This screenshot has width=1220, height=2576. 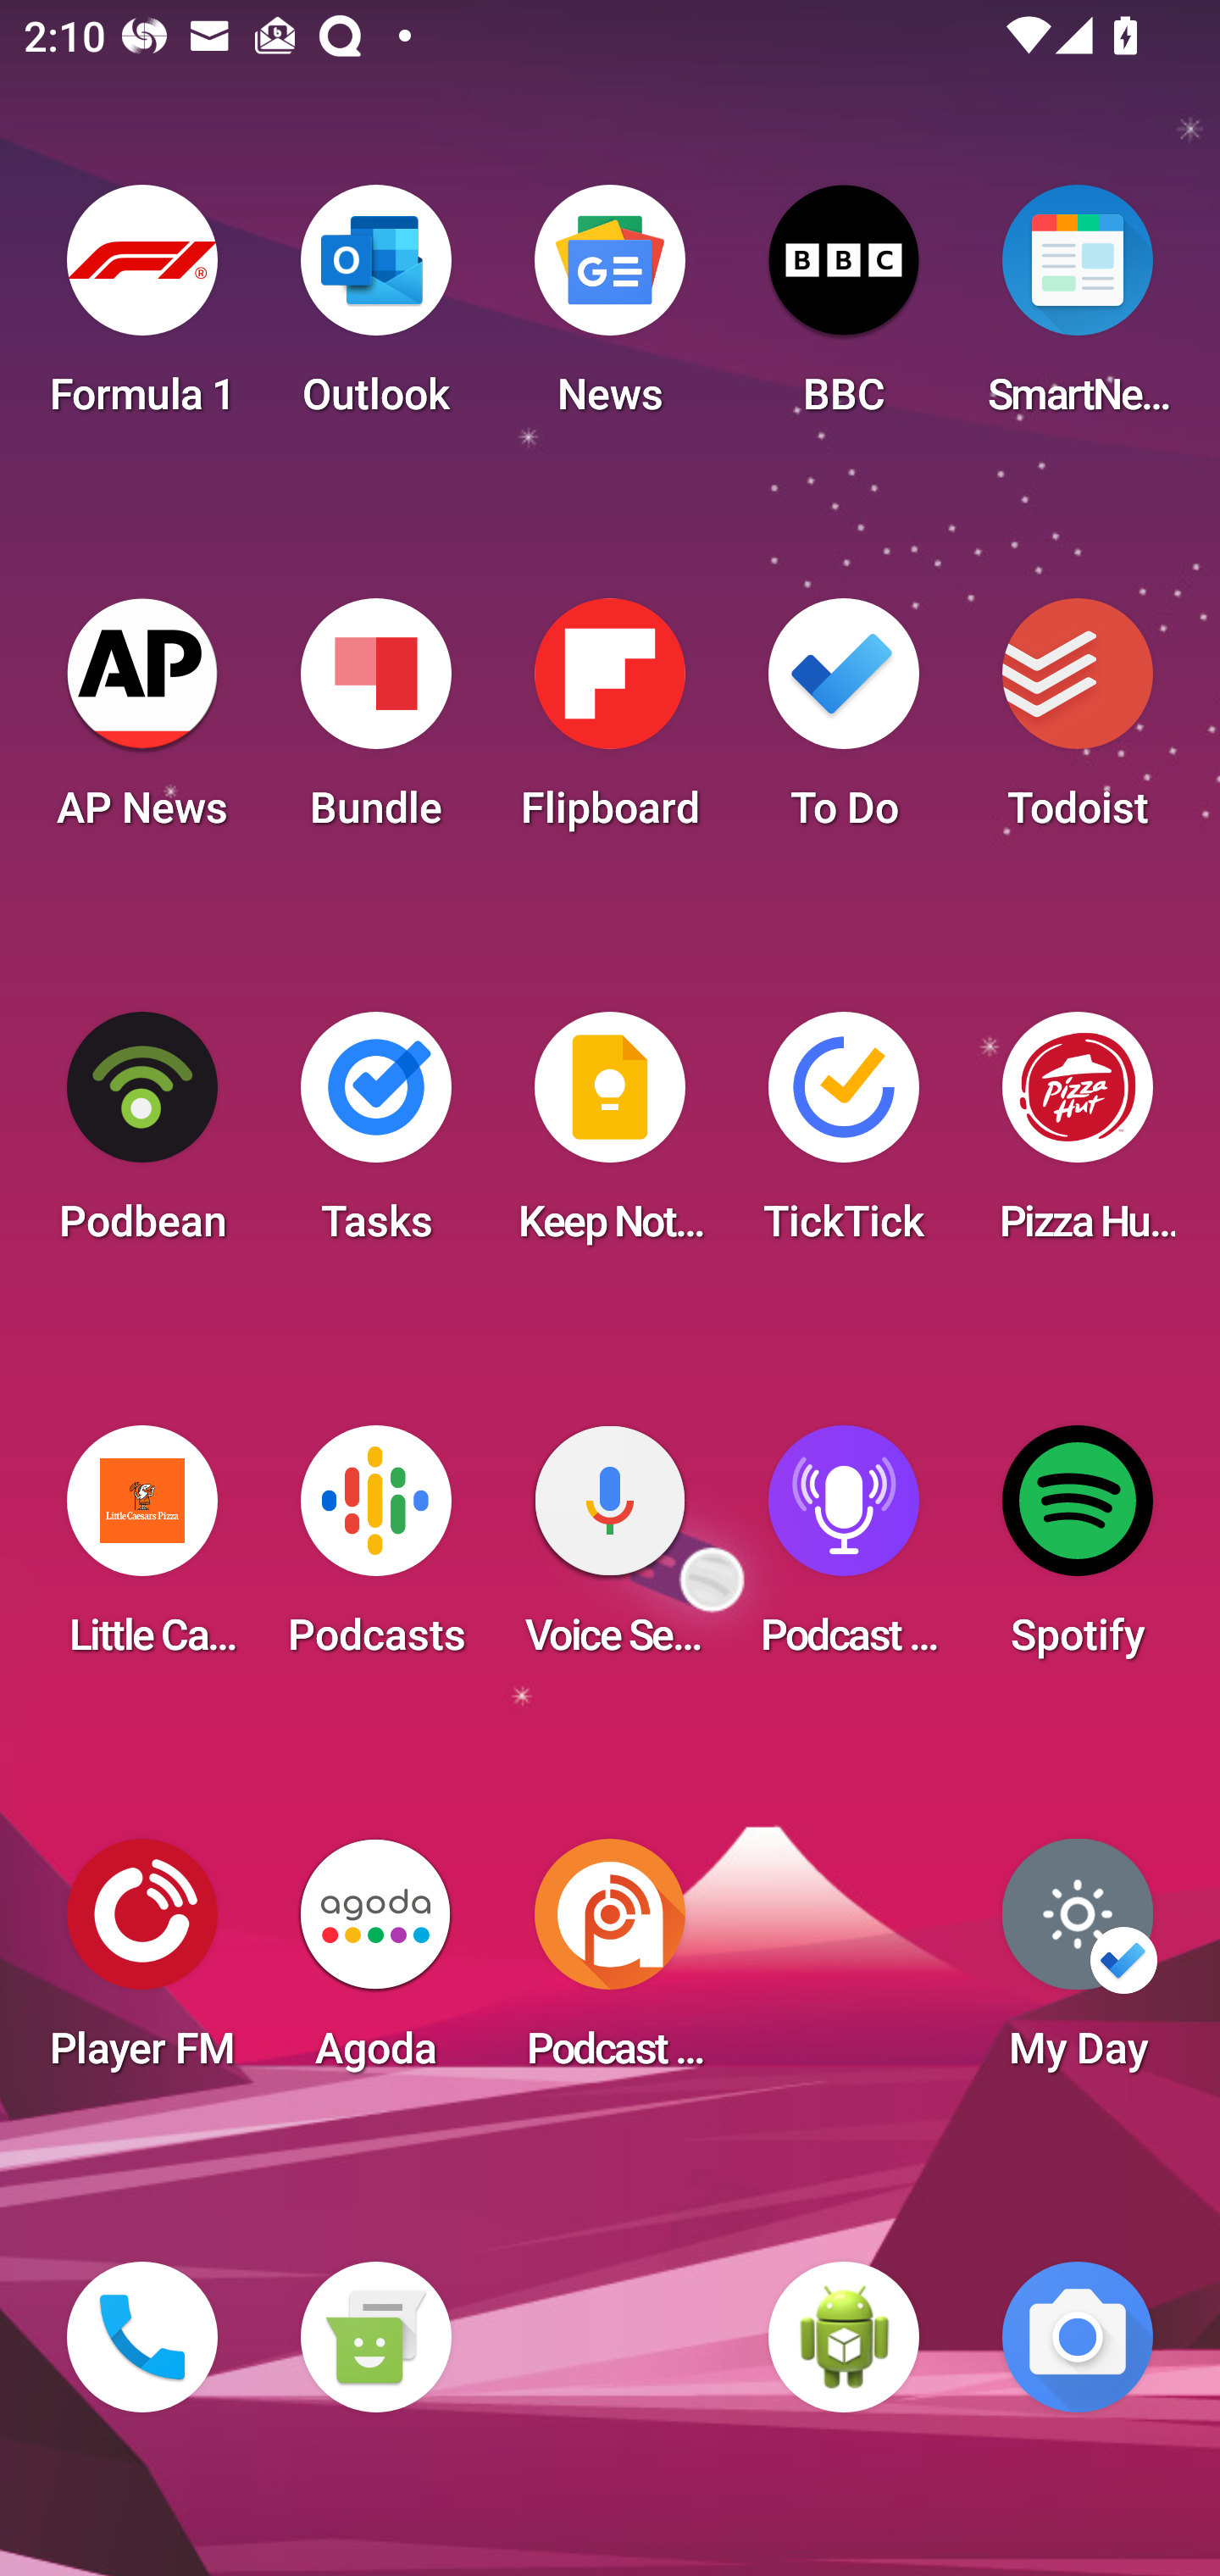 I want to click on Flipboard, so click(x=610, y=724).